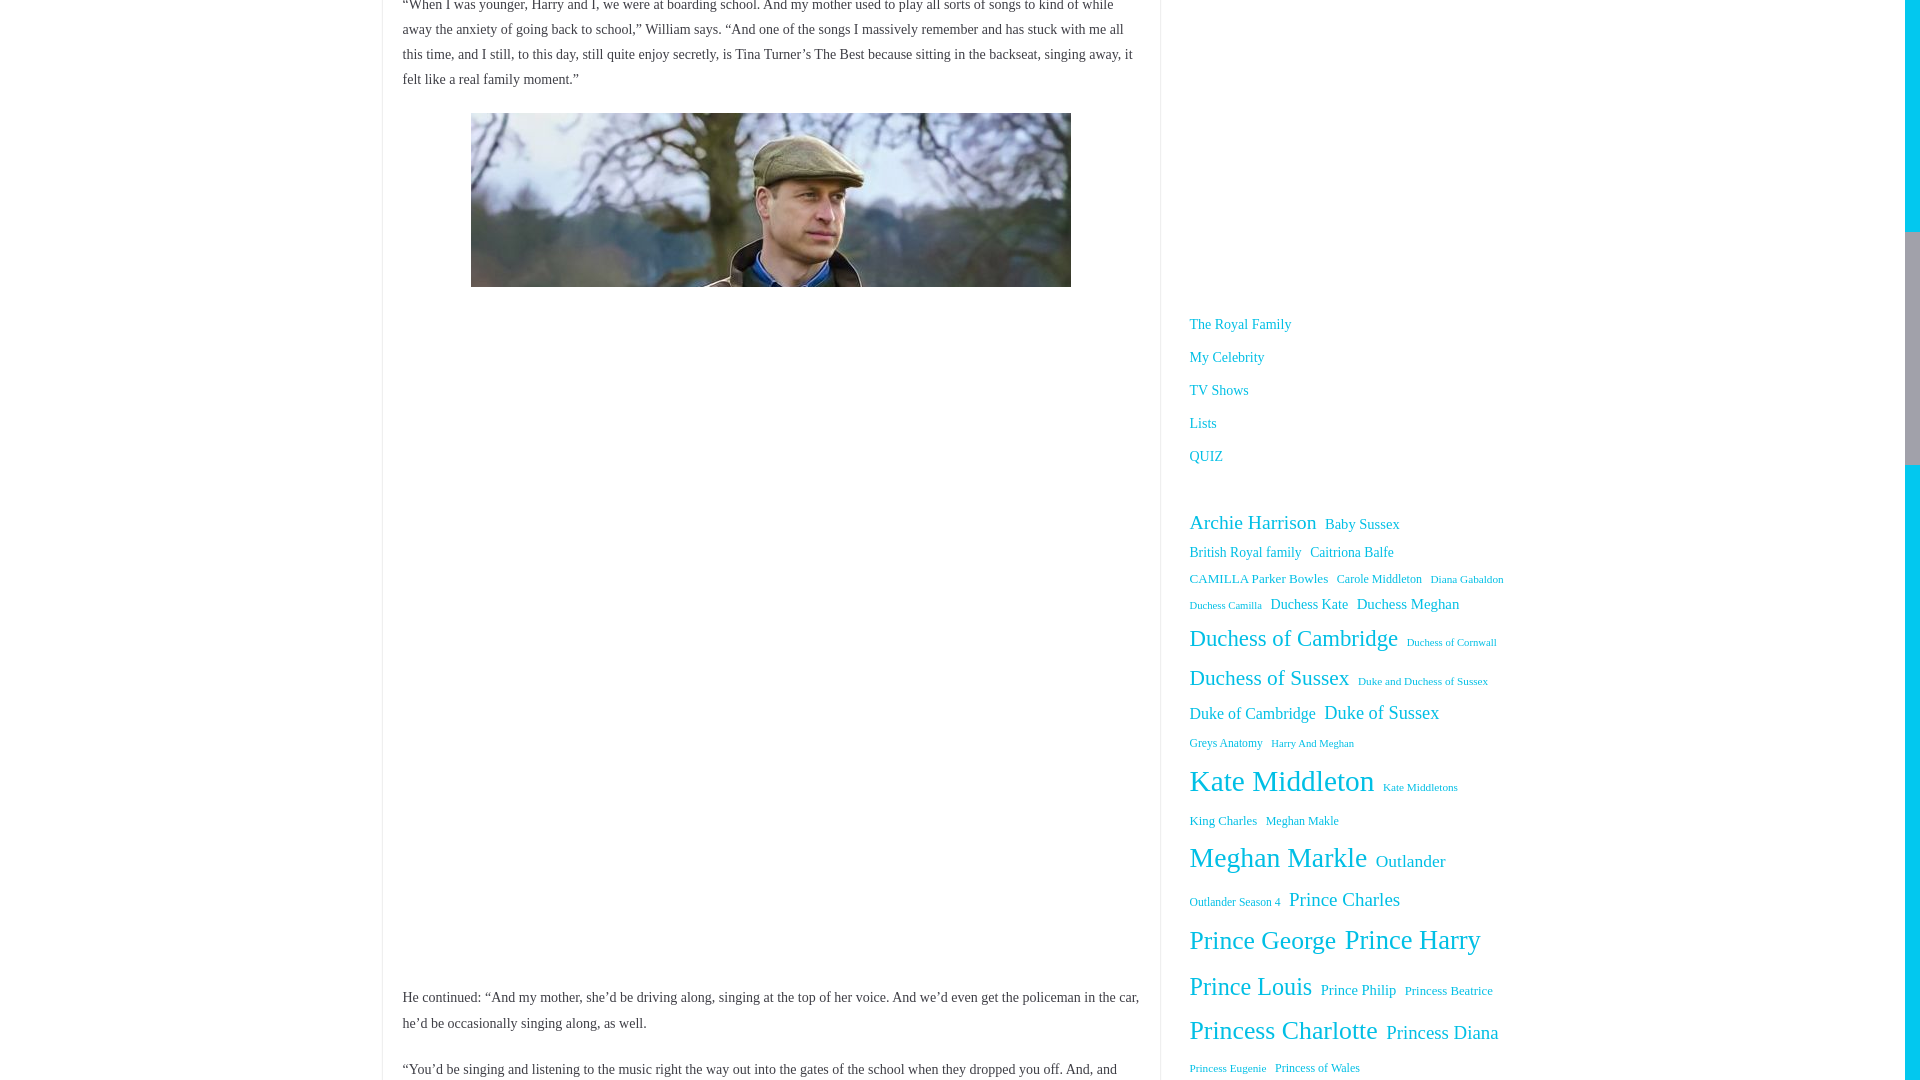 The width and height of the screenshot is (1920, 1080). What do you see at coordinates (1259, 578) in the screenshot?
I see `CAMILLA Parker Bowles` at bounding box center [1259, 578].